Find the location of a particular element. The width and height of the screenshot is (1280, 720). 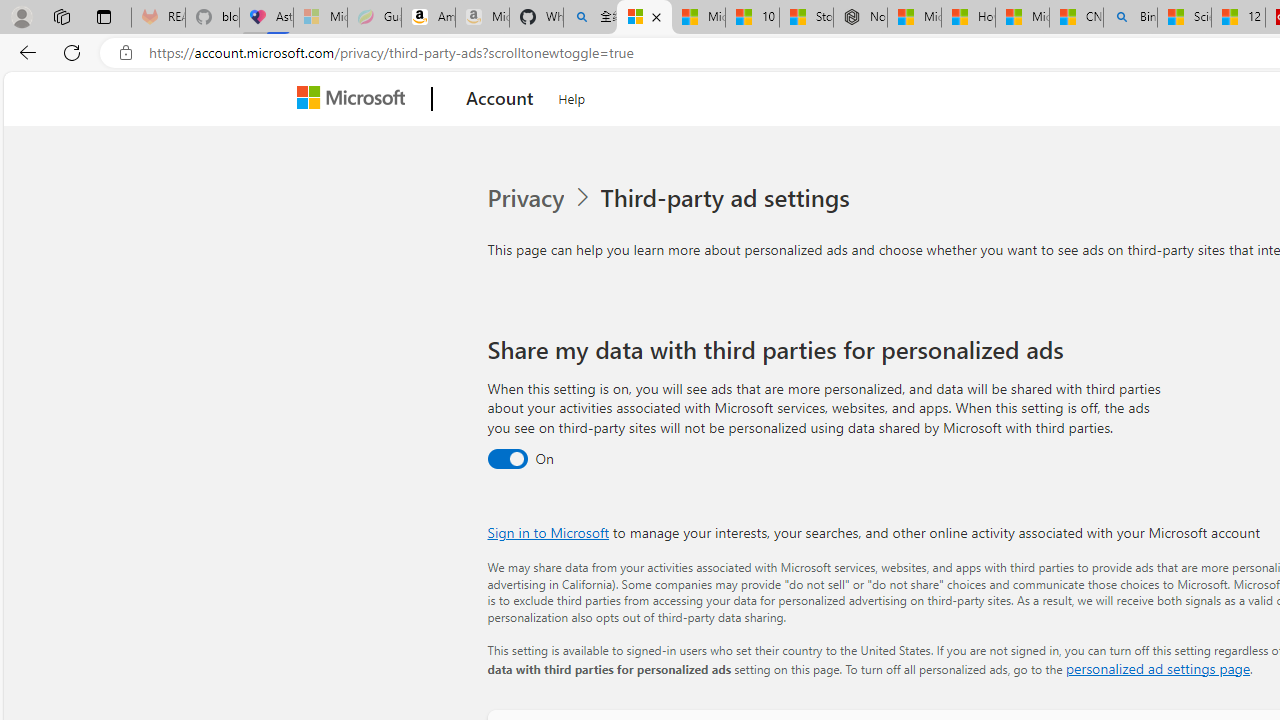

Account is located at coordinates (500, 99).